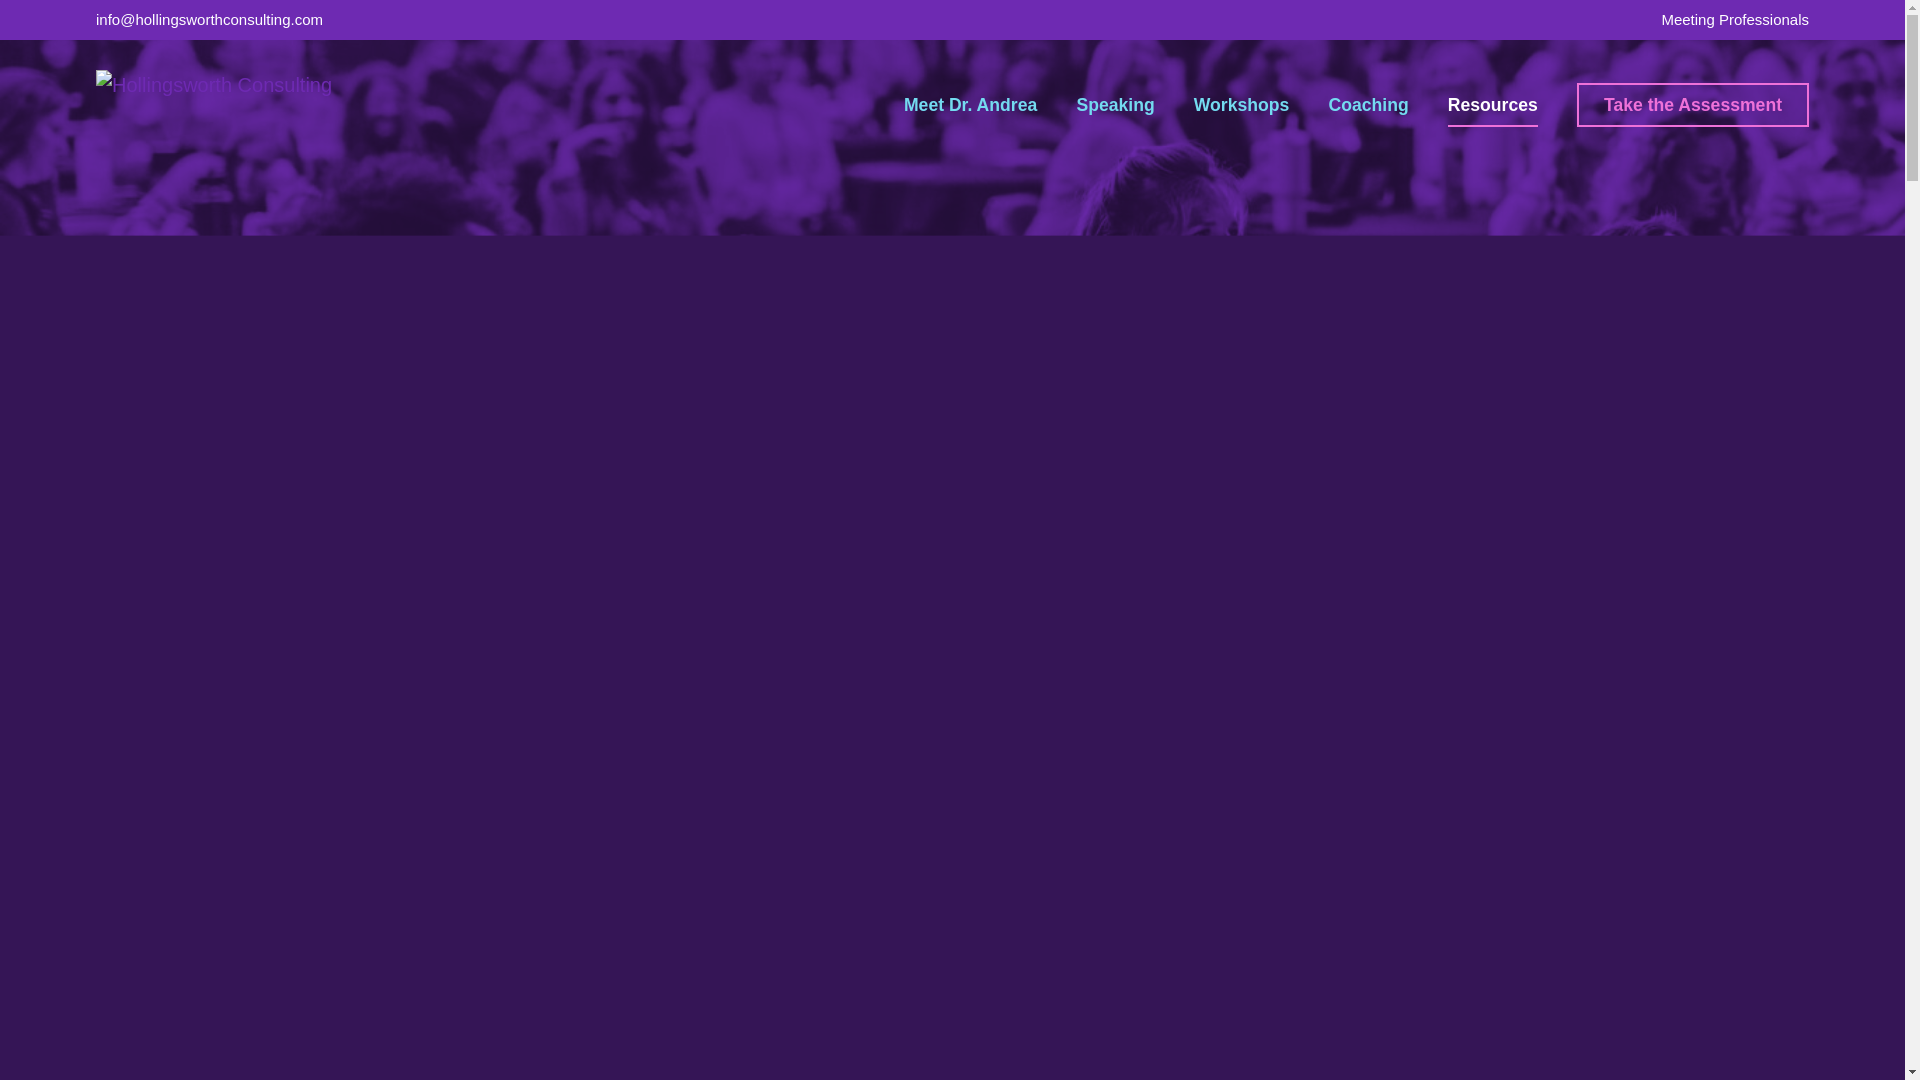 Image resolution: width=1920 pixels, height=1080 pixels. I want to click on Speaking, so click(1114, 105).